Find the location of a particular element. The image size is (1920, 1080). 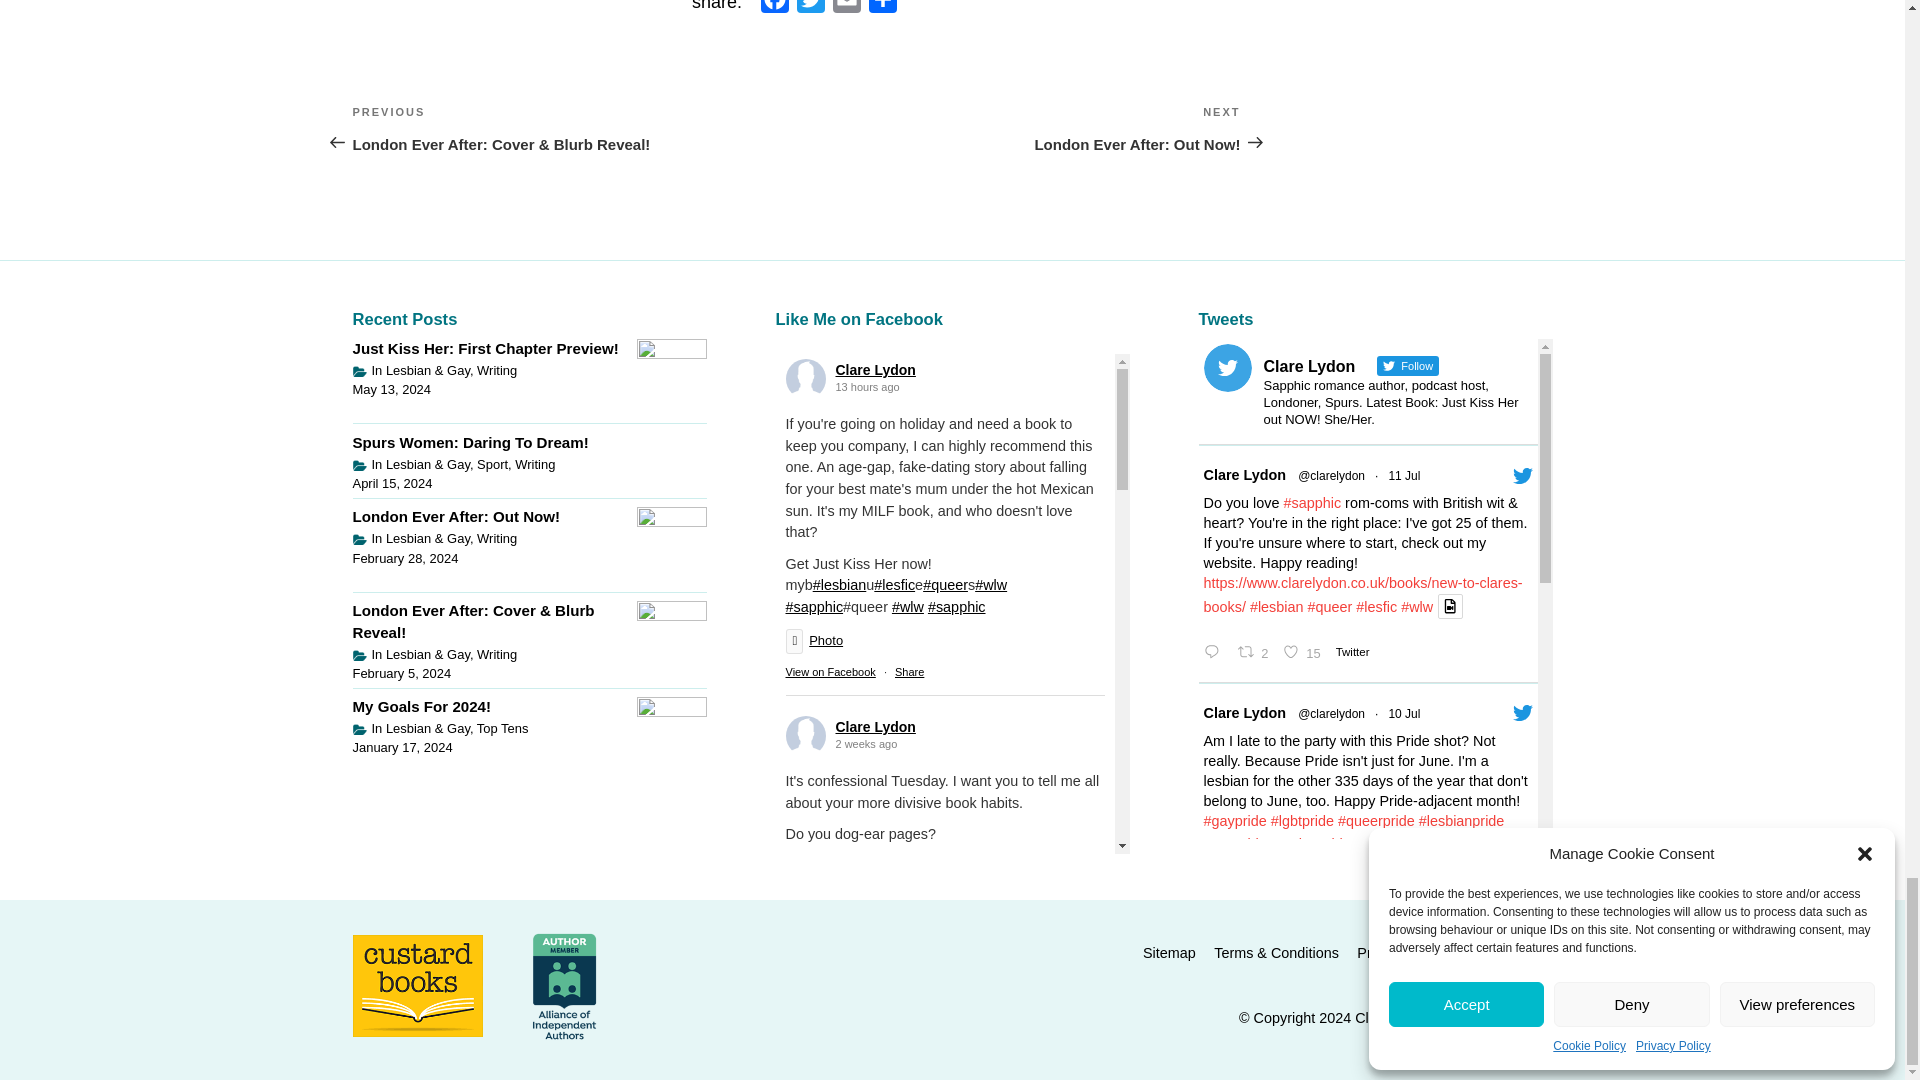

Facebook is located at coordinates (774, 10).